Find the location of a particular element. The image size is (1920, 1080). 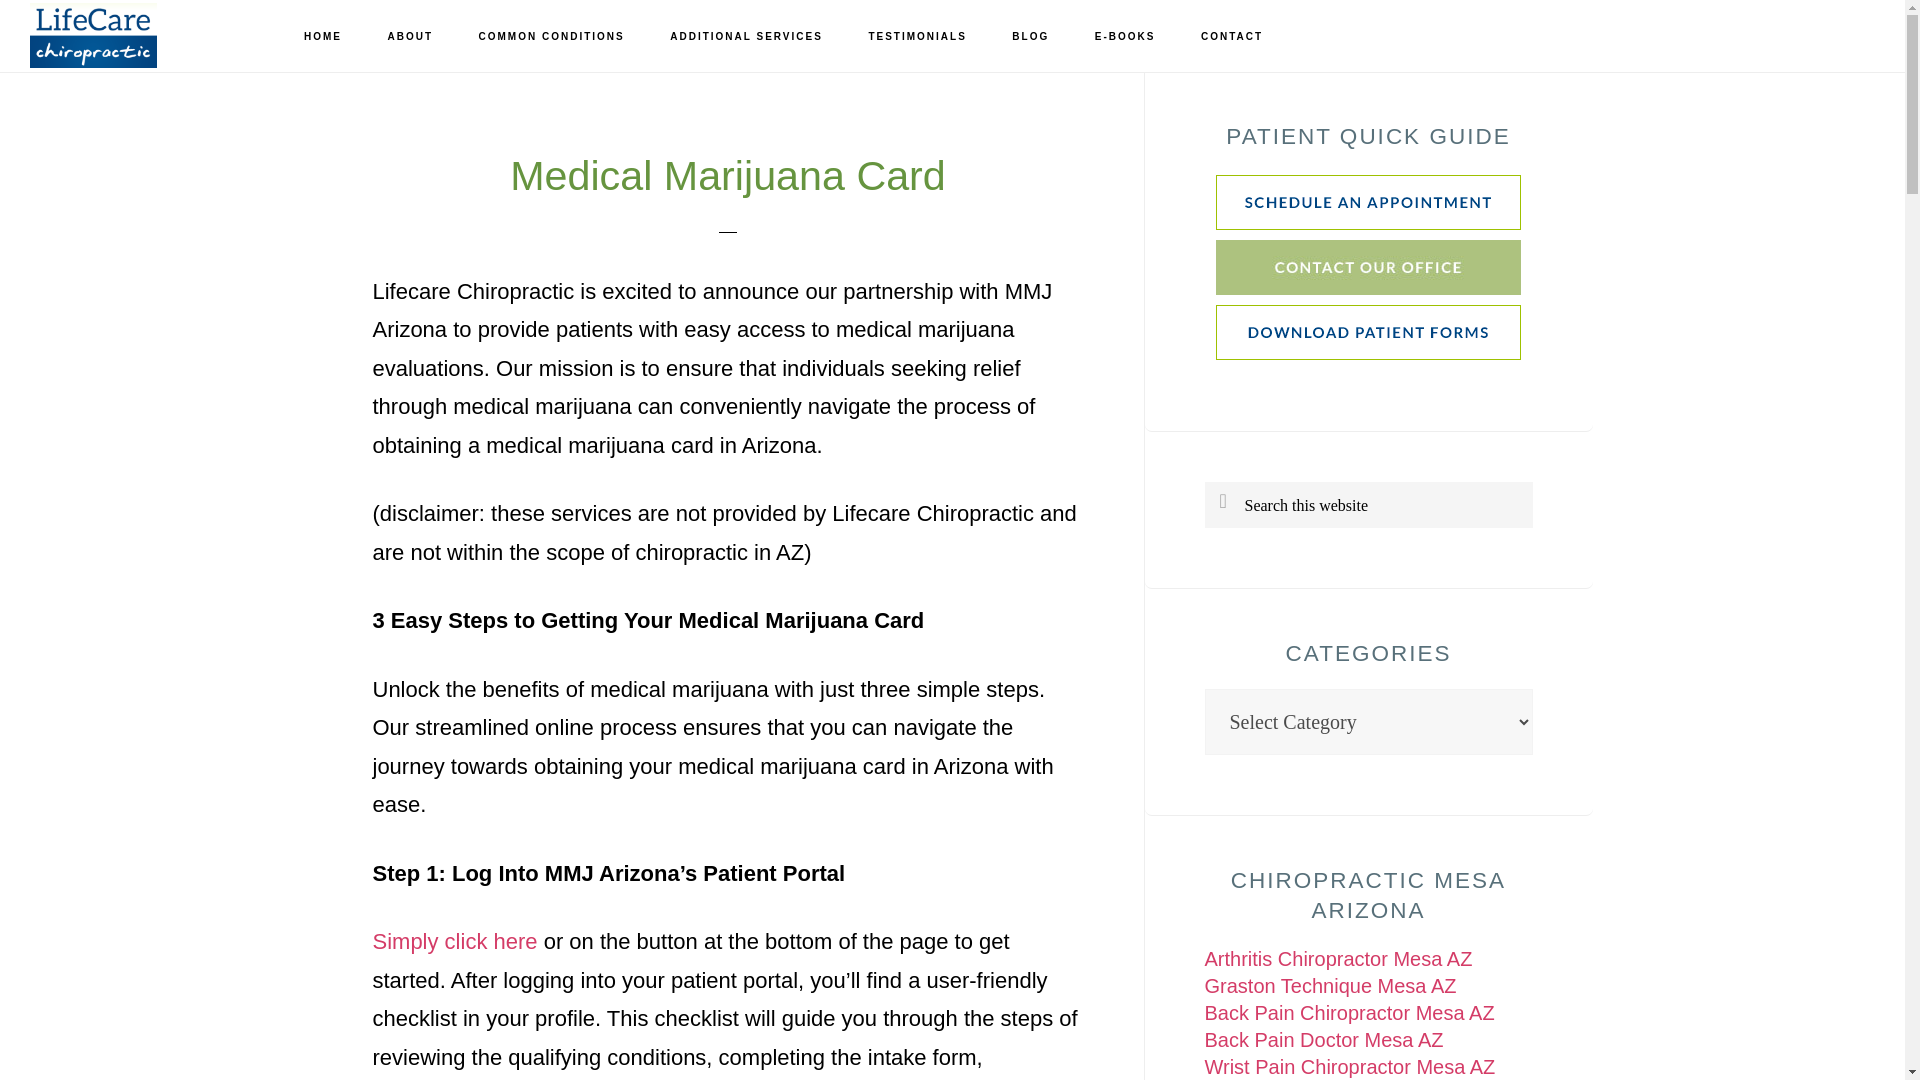

Contact Our Office is located at coordinates (1368, 288).